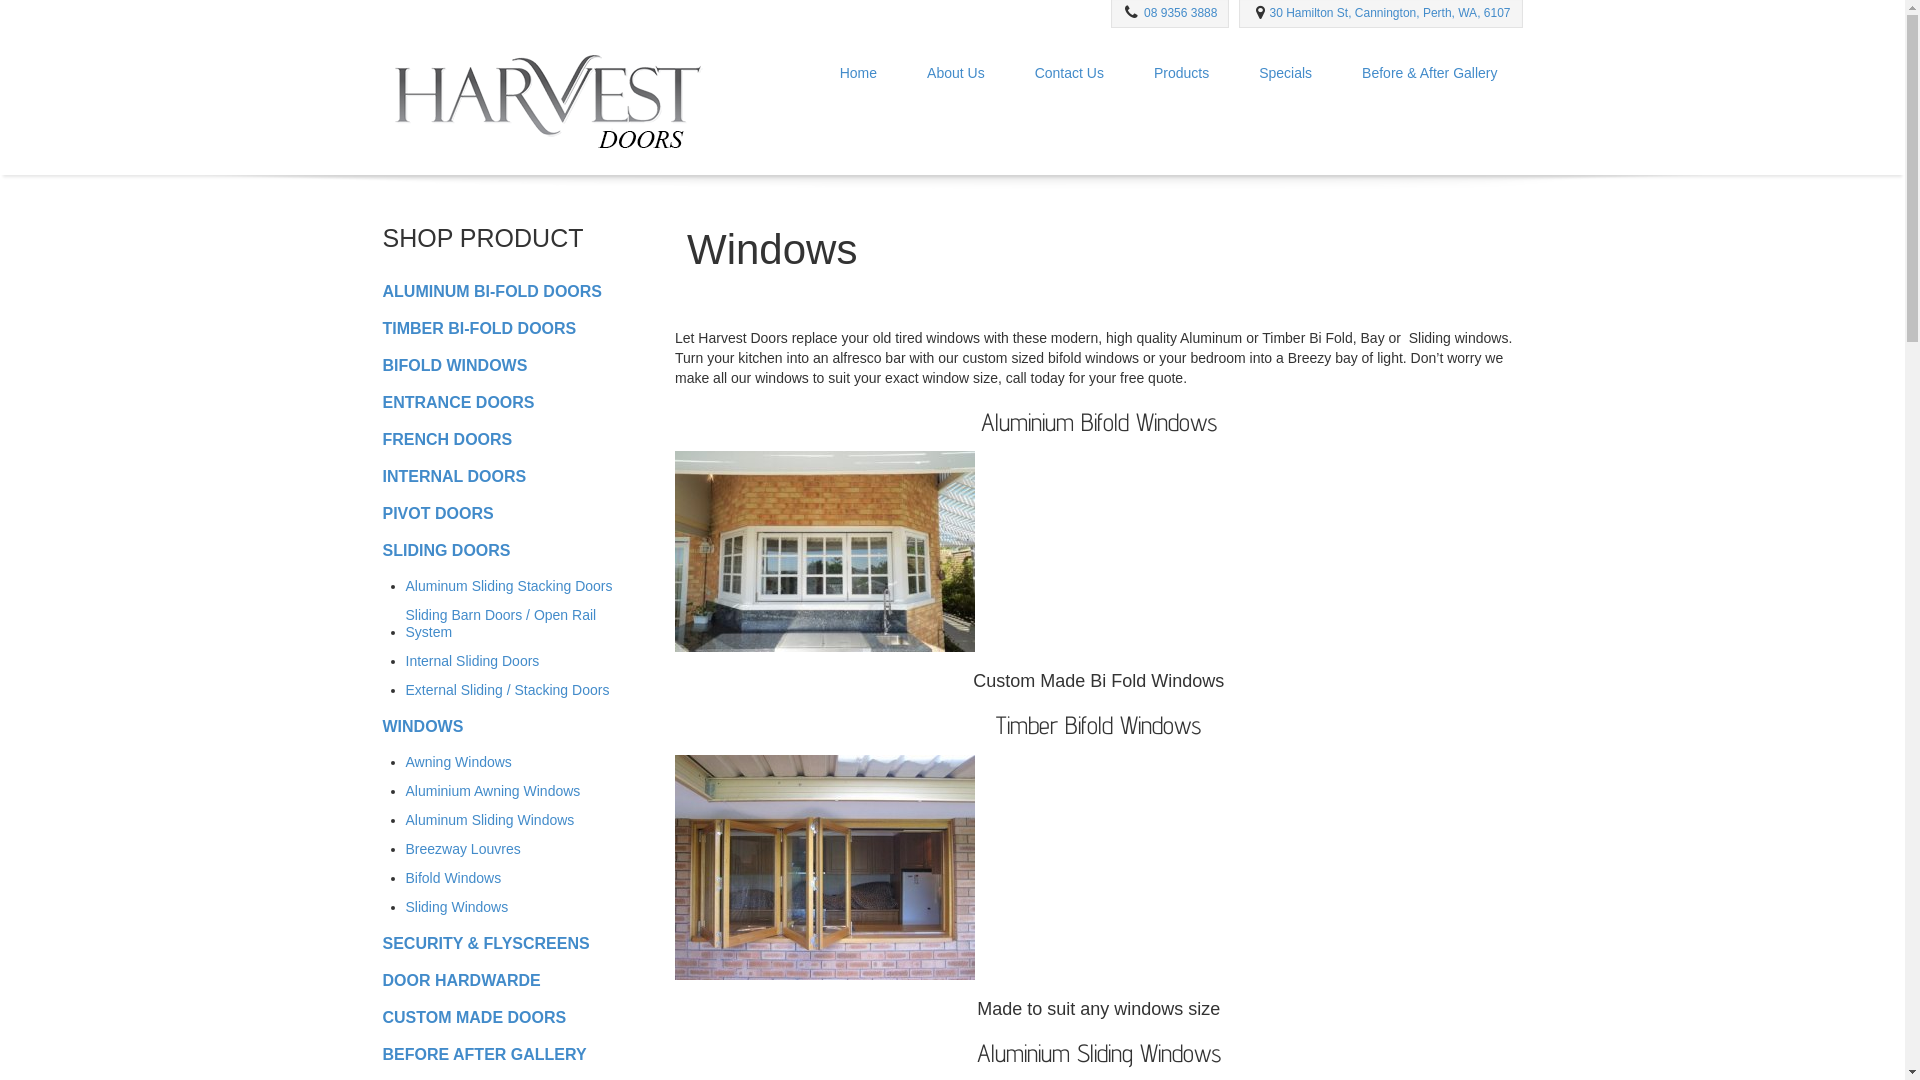 The width and height of the screenshot is (1920, 1080). What do you see at coordinates (457, 906) in the screenshot?
I see `Sliding Windows` at bounding box center [457, 906].